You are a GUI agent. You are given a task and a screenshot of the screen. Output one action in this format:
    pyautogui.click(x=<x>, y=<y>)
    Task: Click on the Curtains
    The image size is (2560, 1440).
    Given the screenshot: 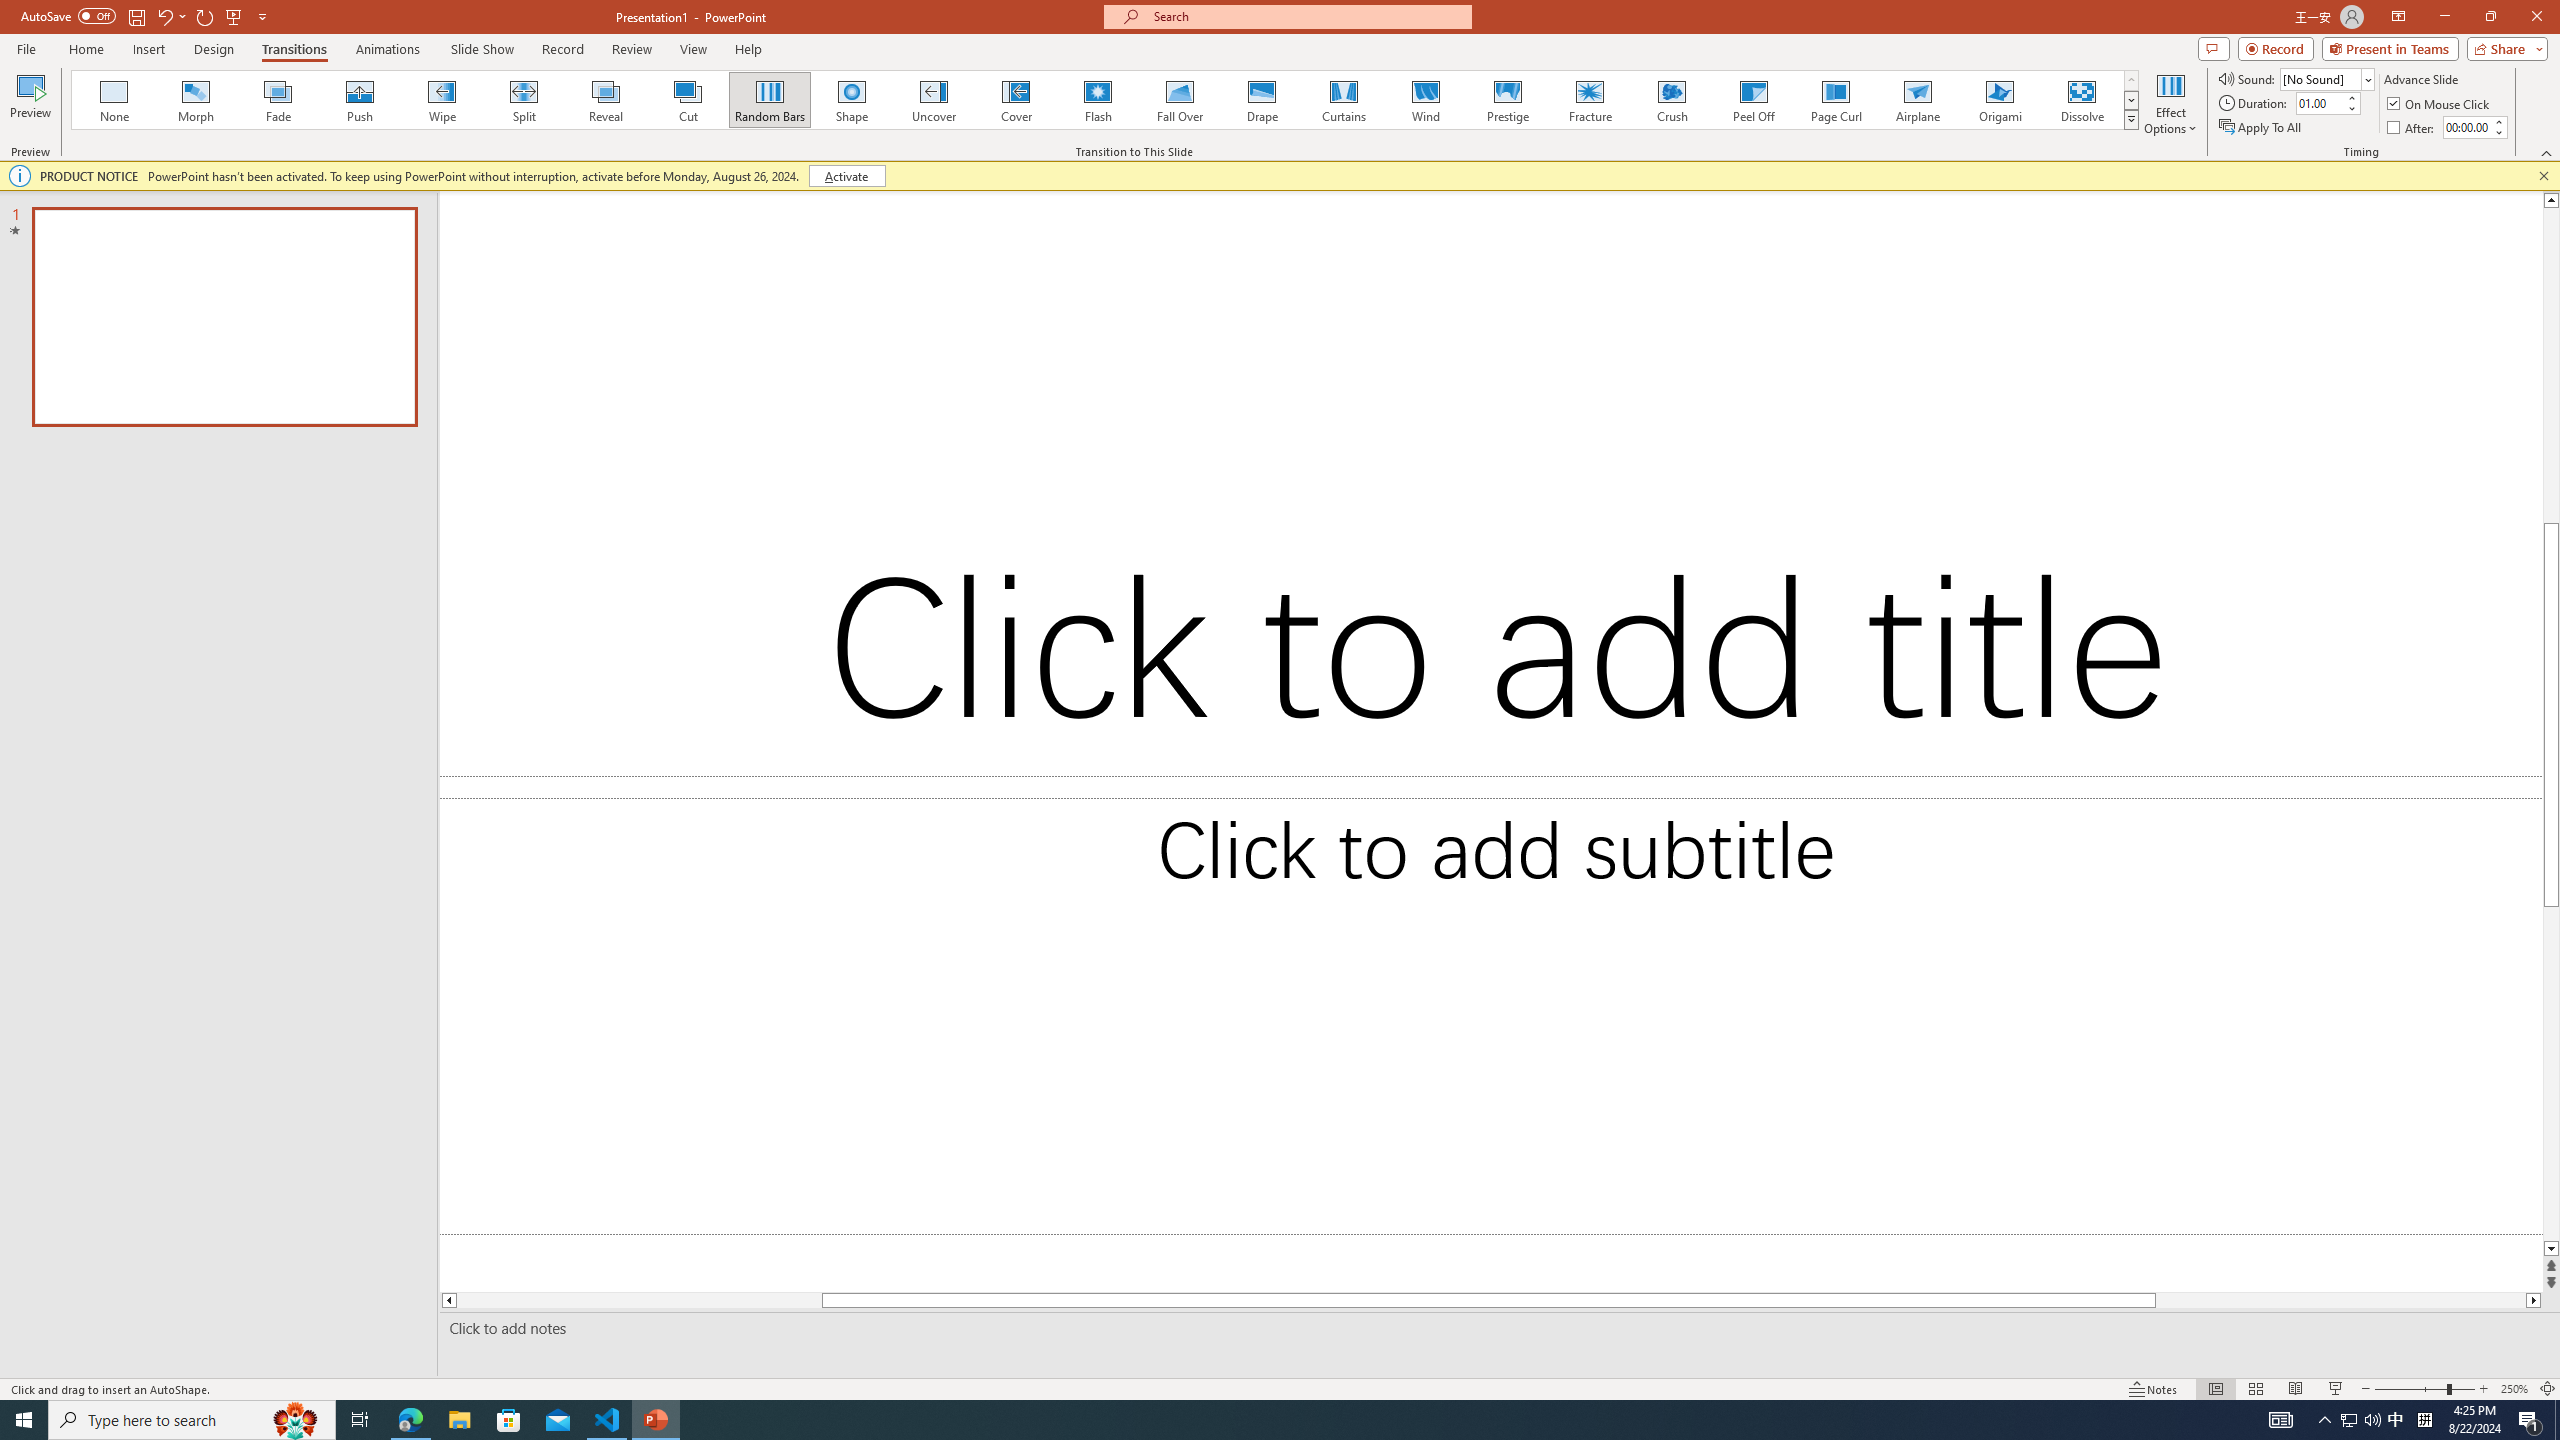 What is the action you would take?
    pyautogui.click(x=1344, y=100)
    